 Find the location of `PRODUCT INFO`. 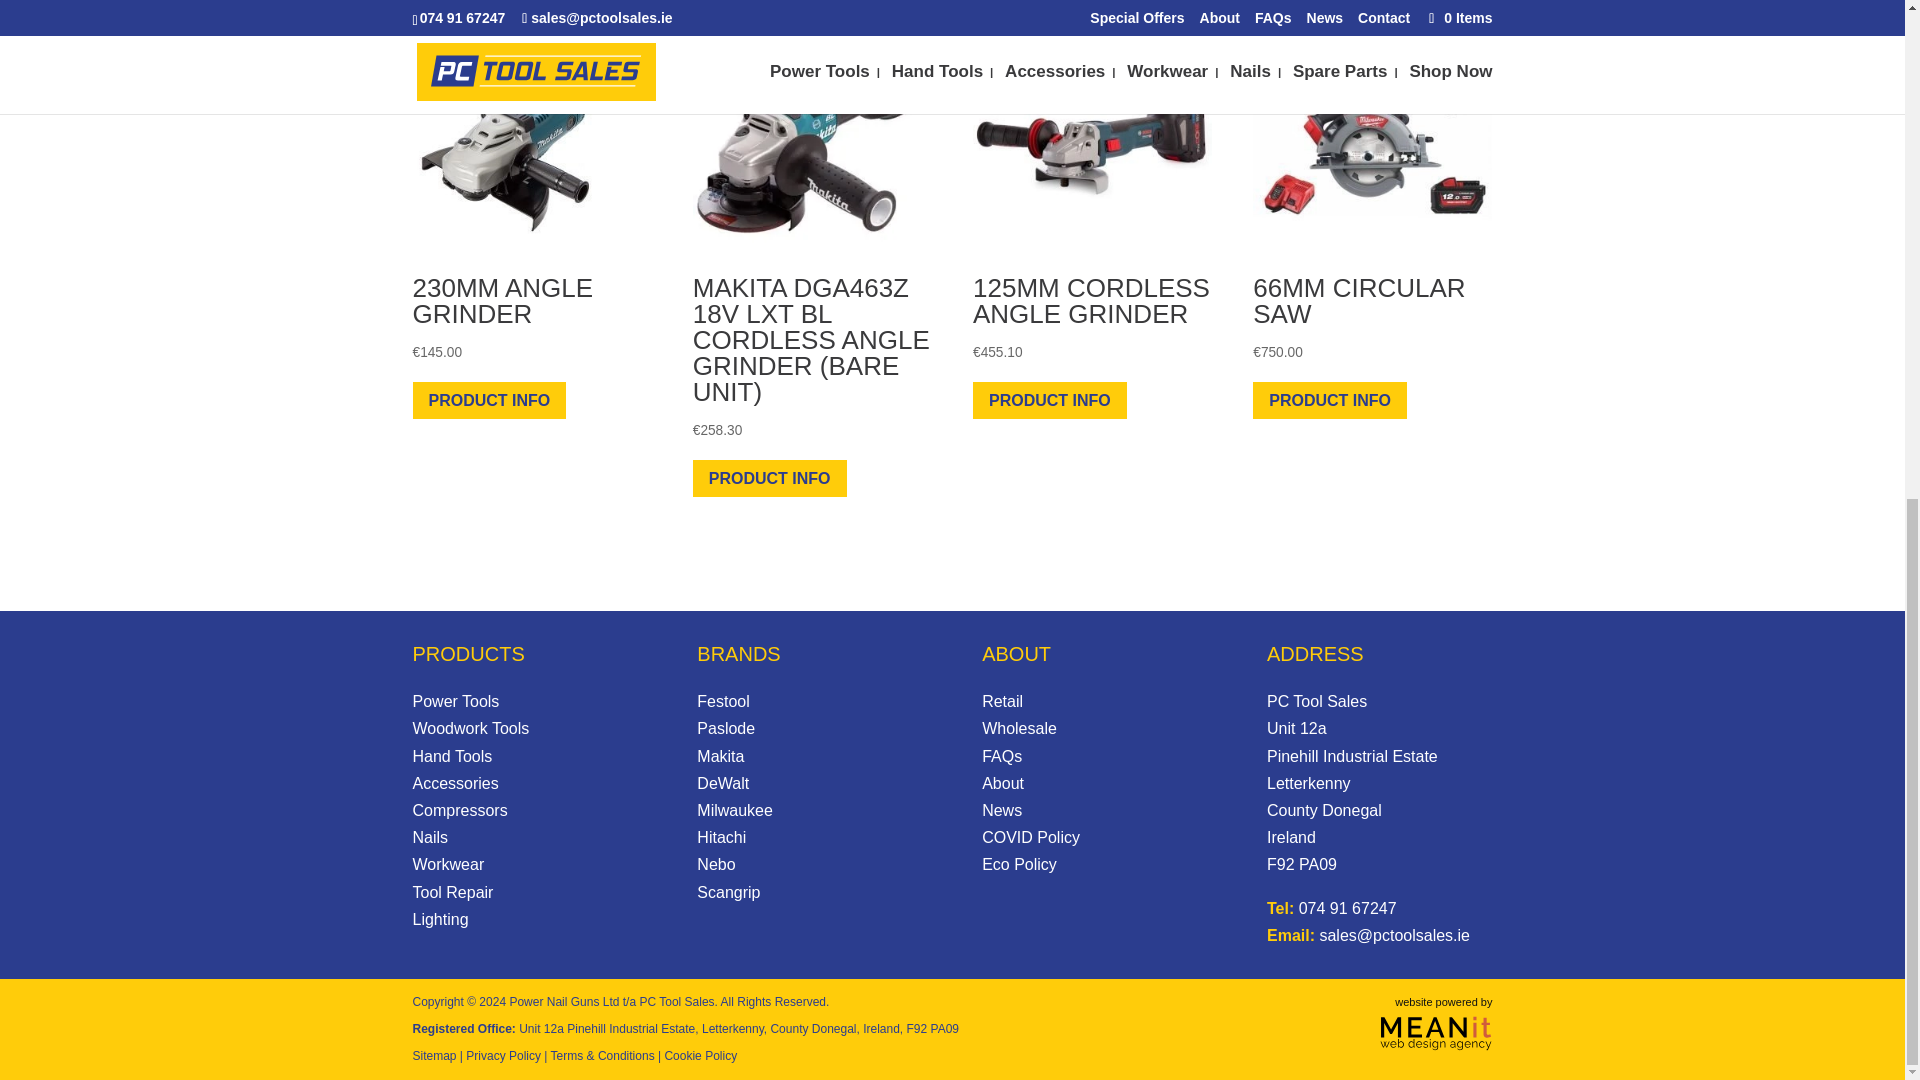

PRODUCT INFO is located at coordinates (489, 400).